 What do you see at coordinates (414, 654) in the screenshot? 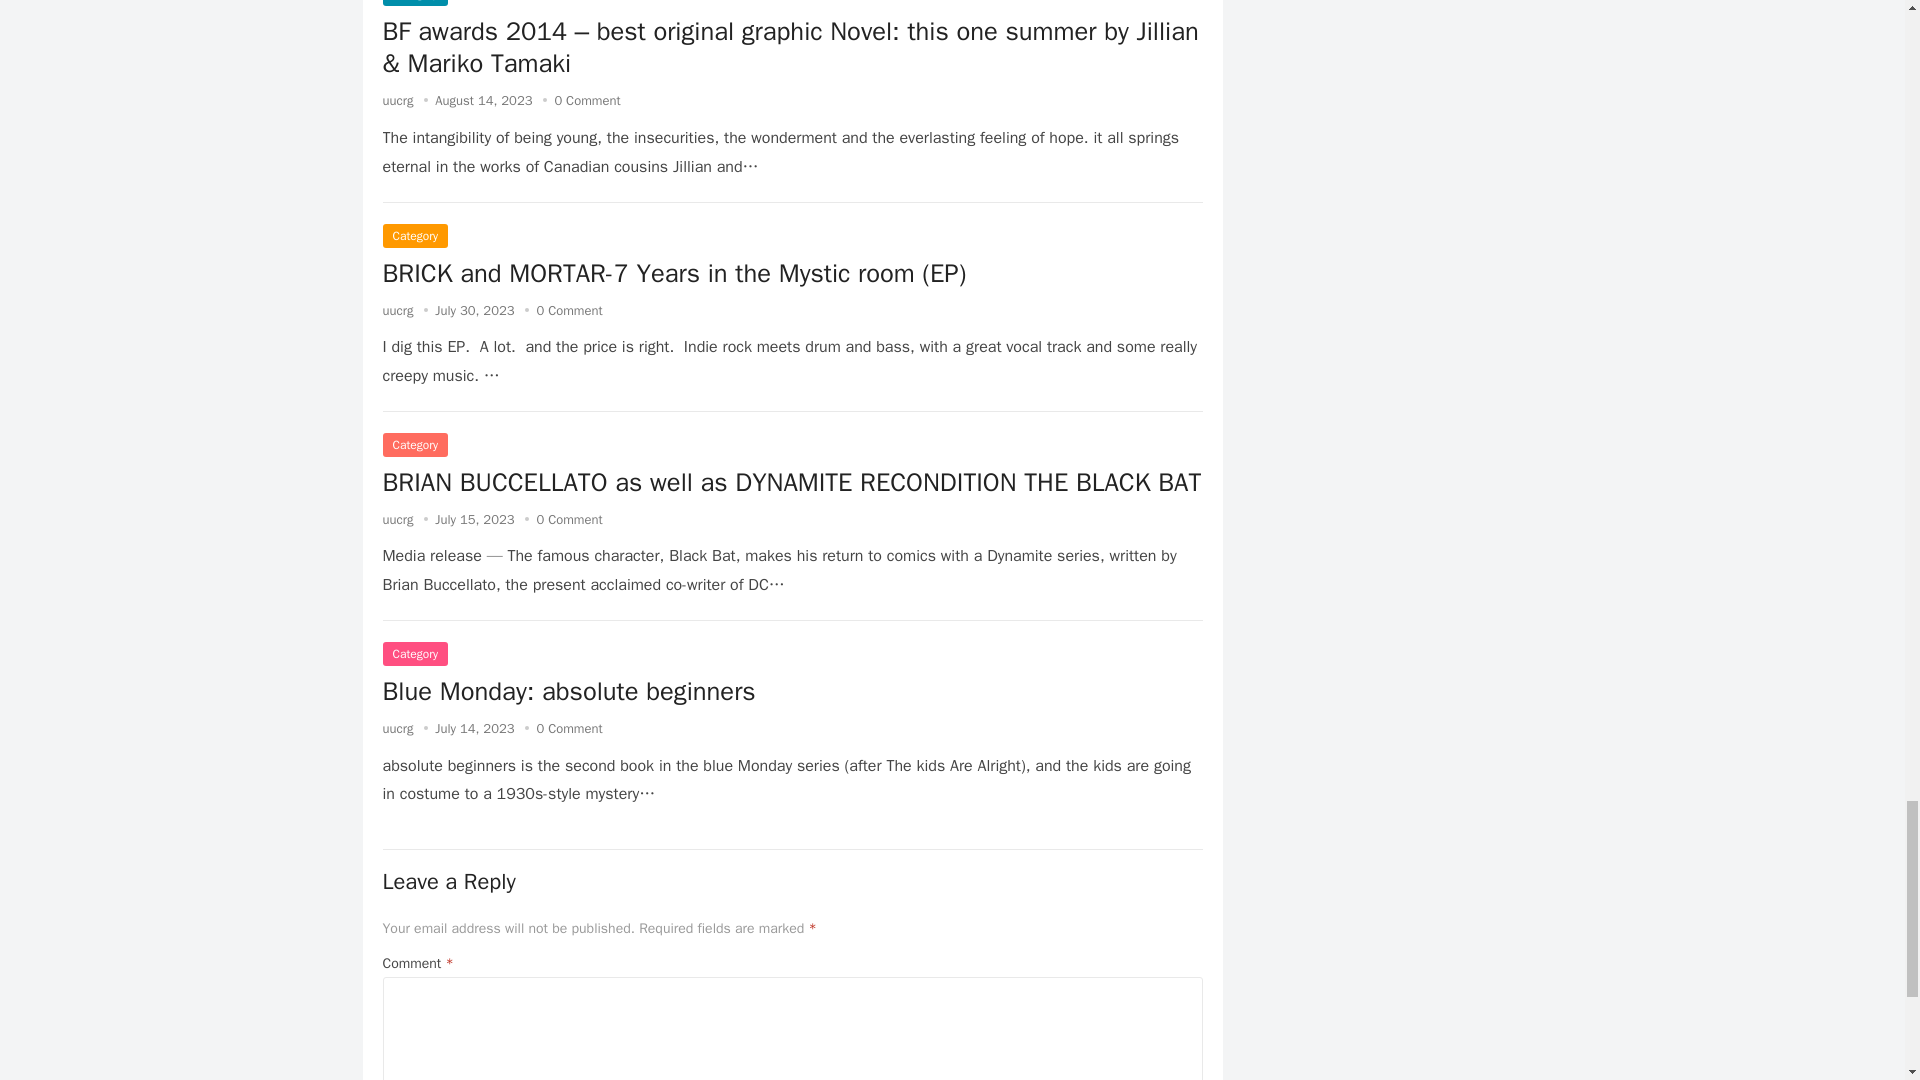
I see `Category` at bounding box center [414, 654].